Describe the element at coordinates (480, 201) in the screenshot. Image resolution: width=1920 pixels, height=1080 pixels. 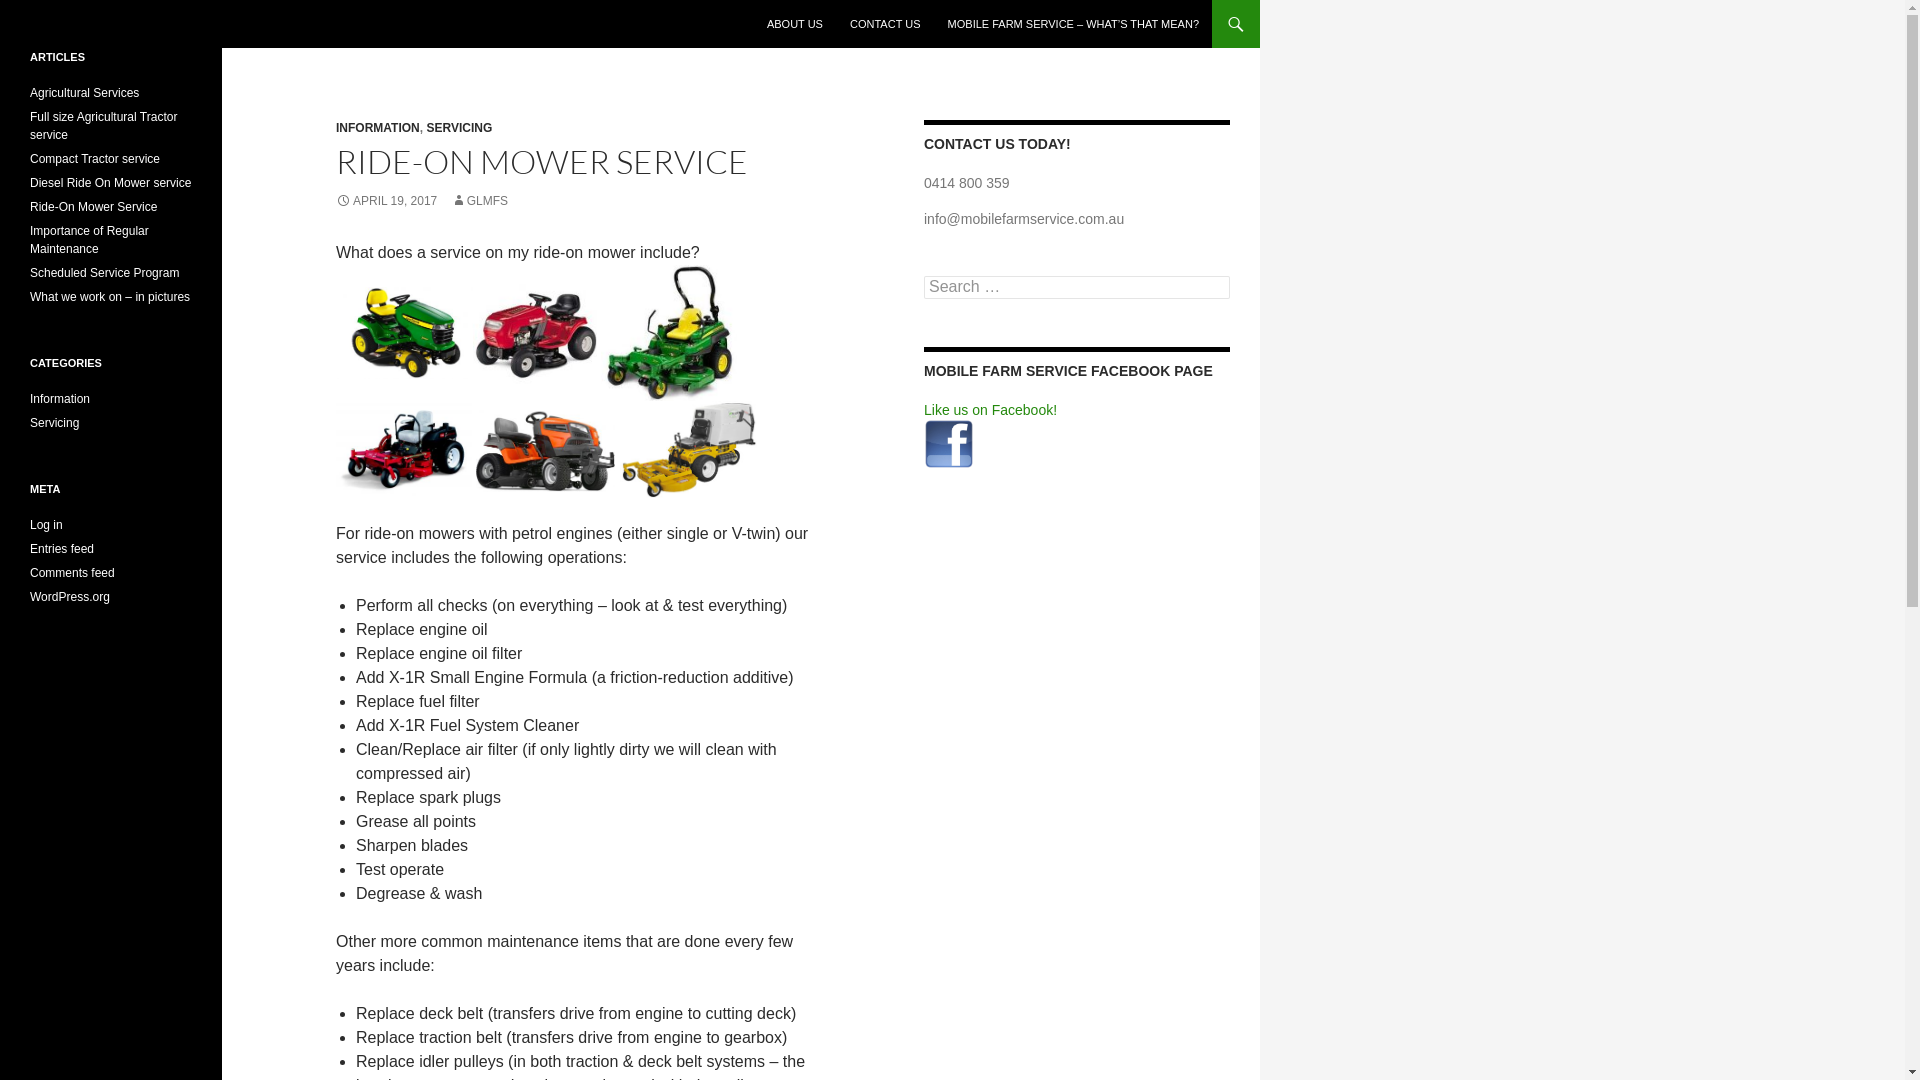
I see `GLMFS` at that location.